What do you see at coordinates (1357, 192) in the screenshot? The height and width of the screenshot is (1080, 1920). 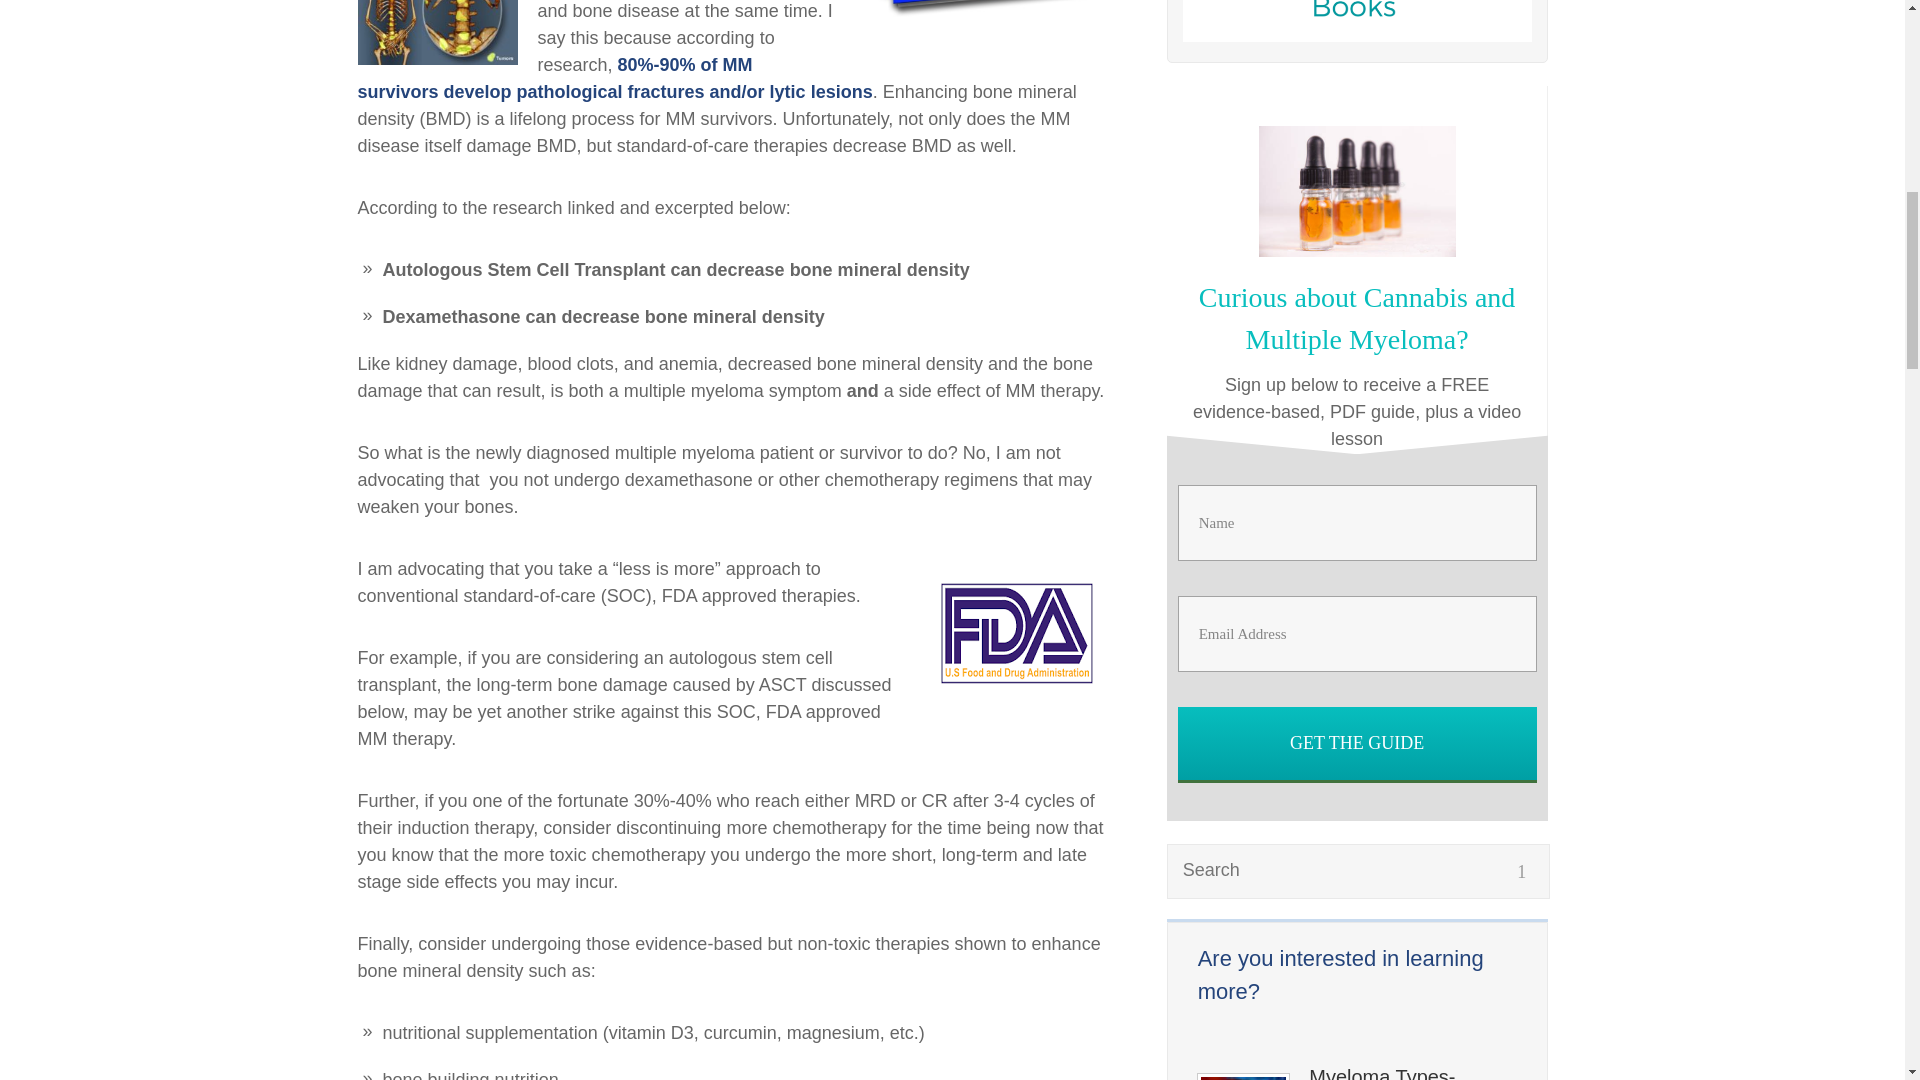 I see `cbd-oil-` at bounding box center [1357, 192].